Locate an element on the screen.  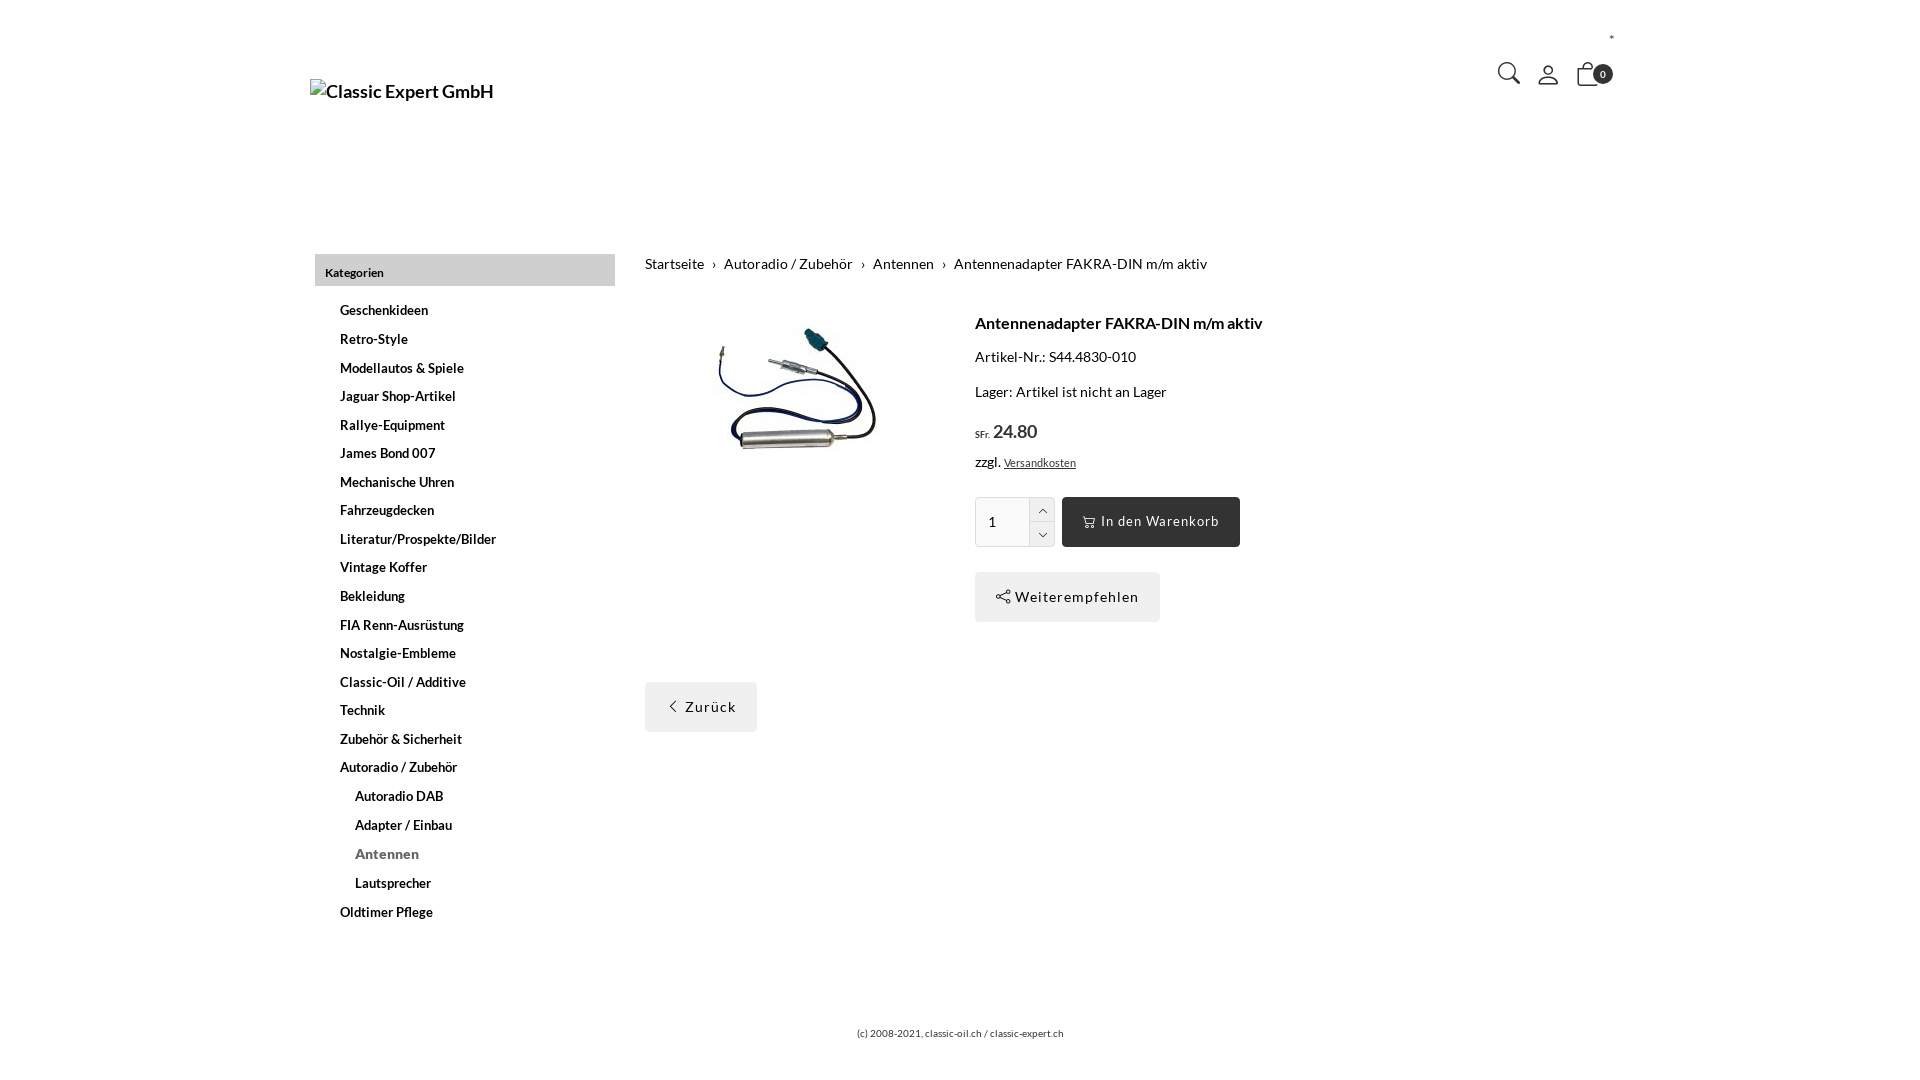
Nostalgie-Embleme is located at coordinates (468, 654).